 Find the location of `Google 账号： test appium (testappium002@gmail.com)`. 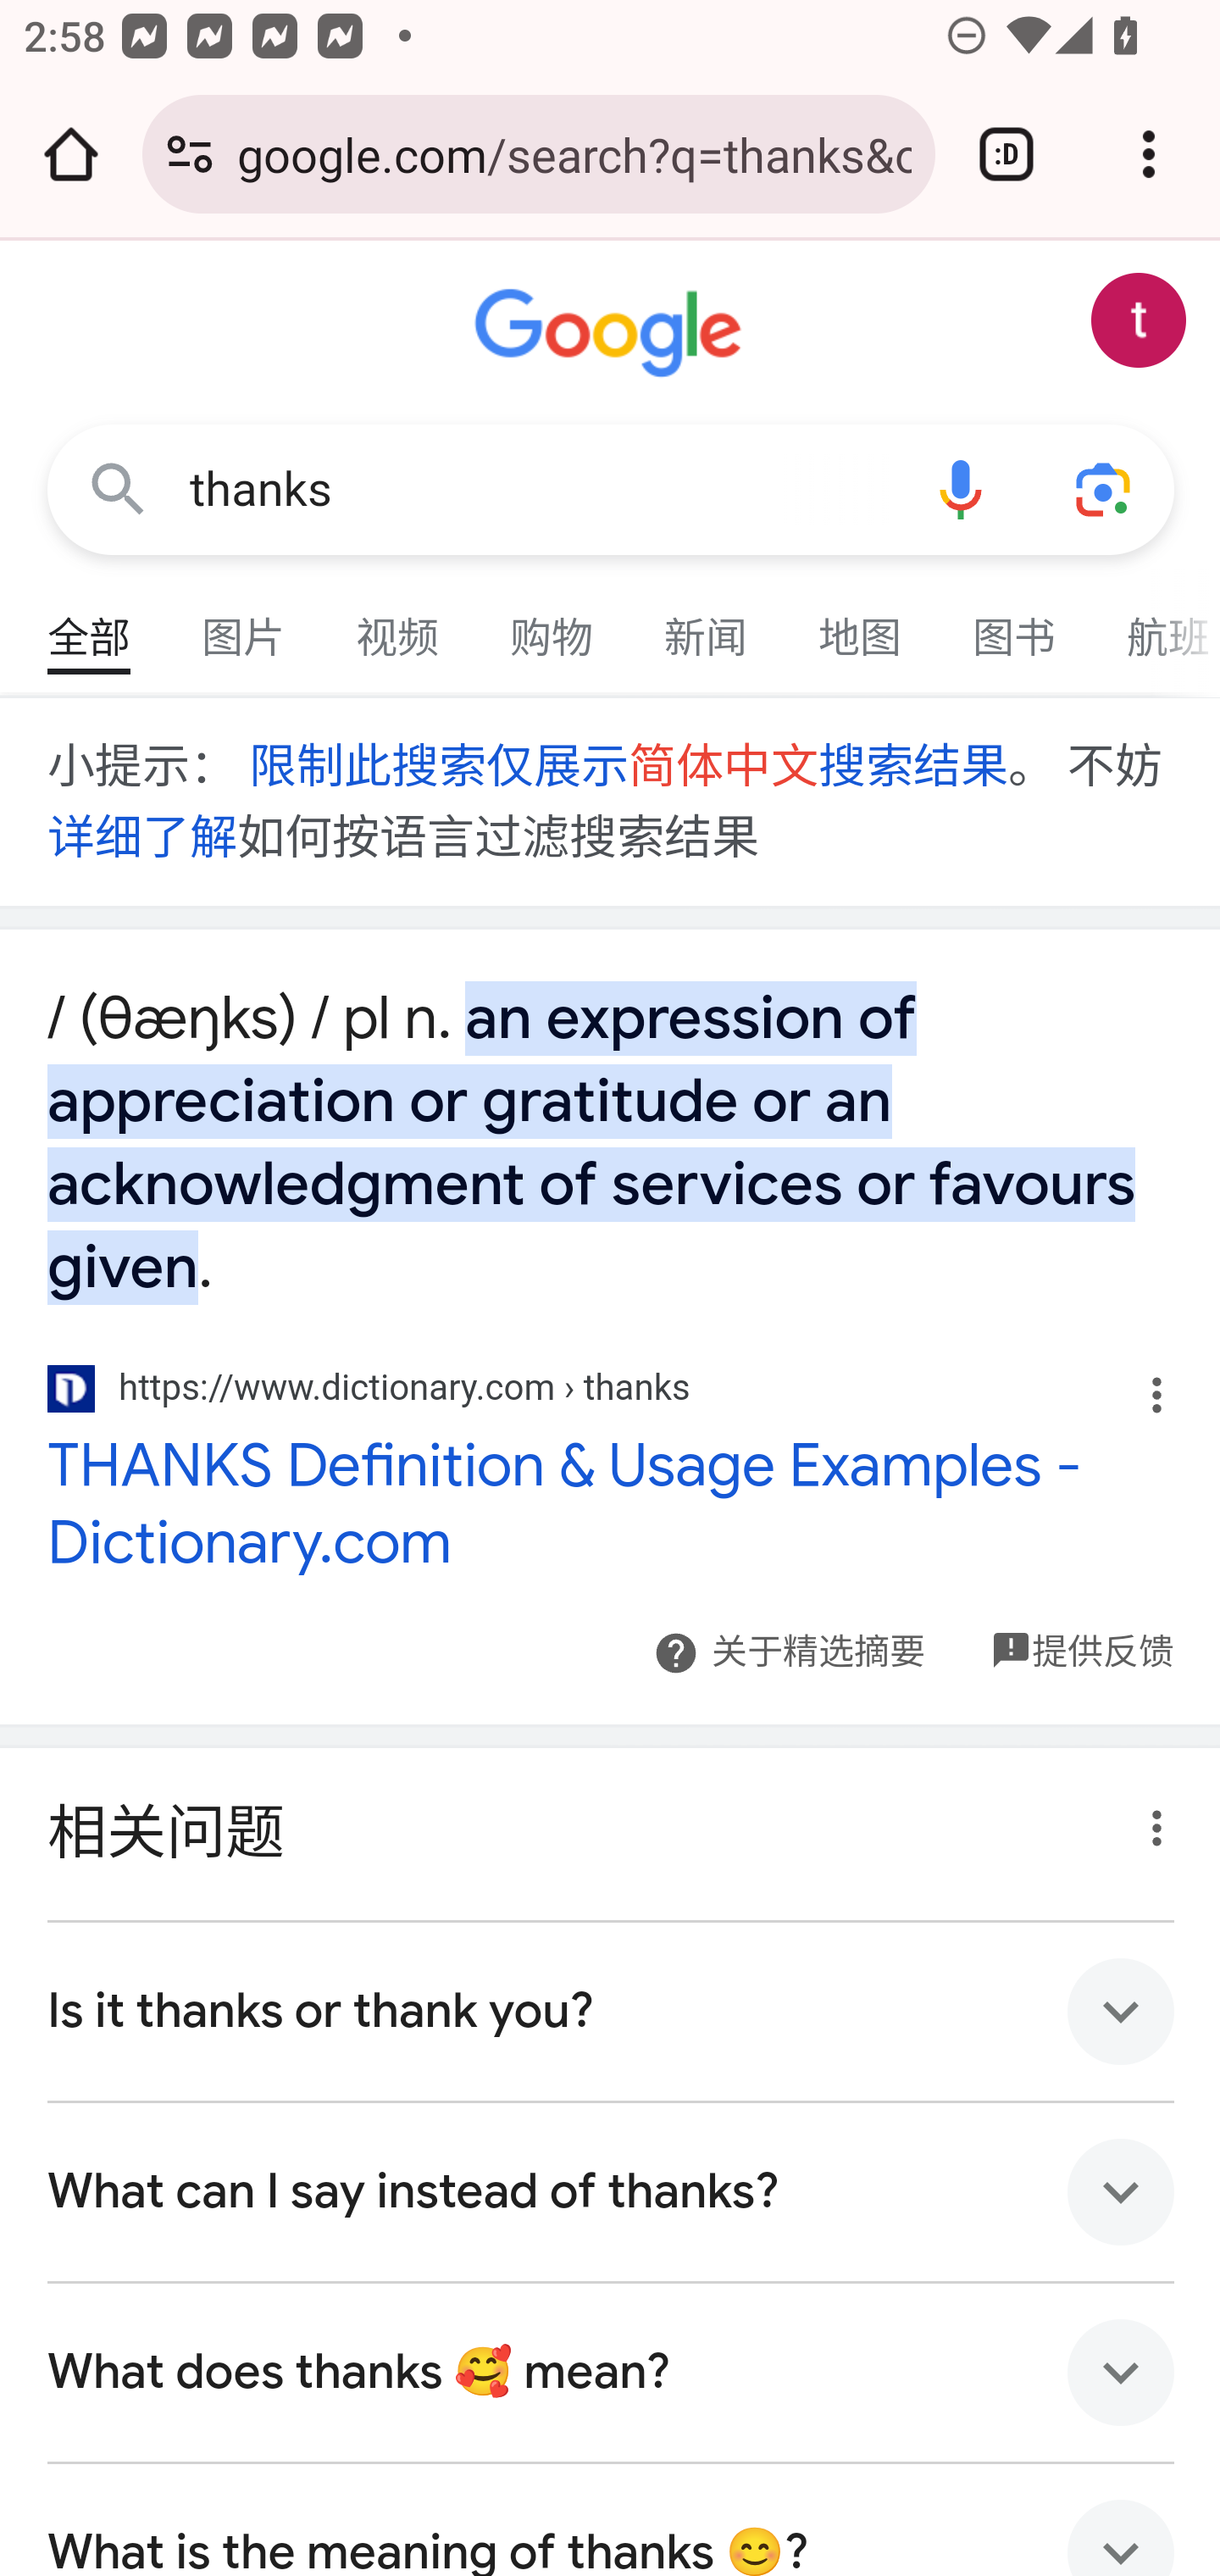

Google 账号： test appium (testappium002@gmail.com) is located at coordinates (1140, 320).